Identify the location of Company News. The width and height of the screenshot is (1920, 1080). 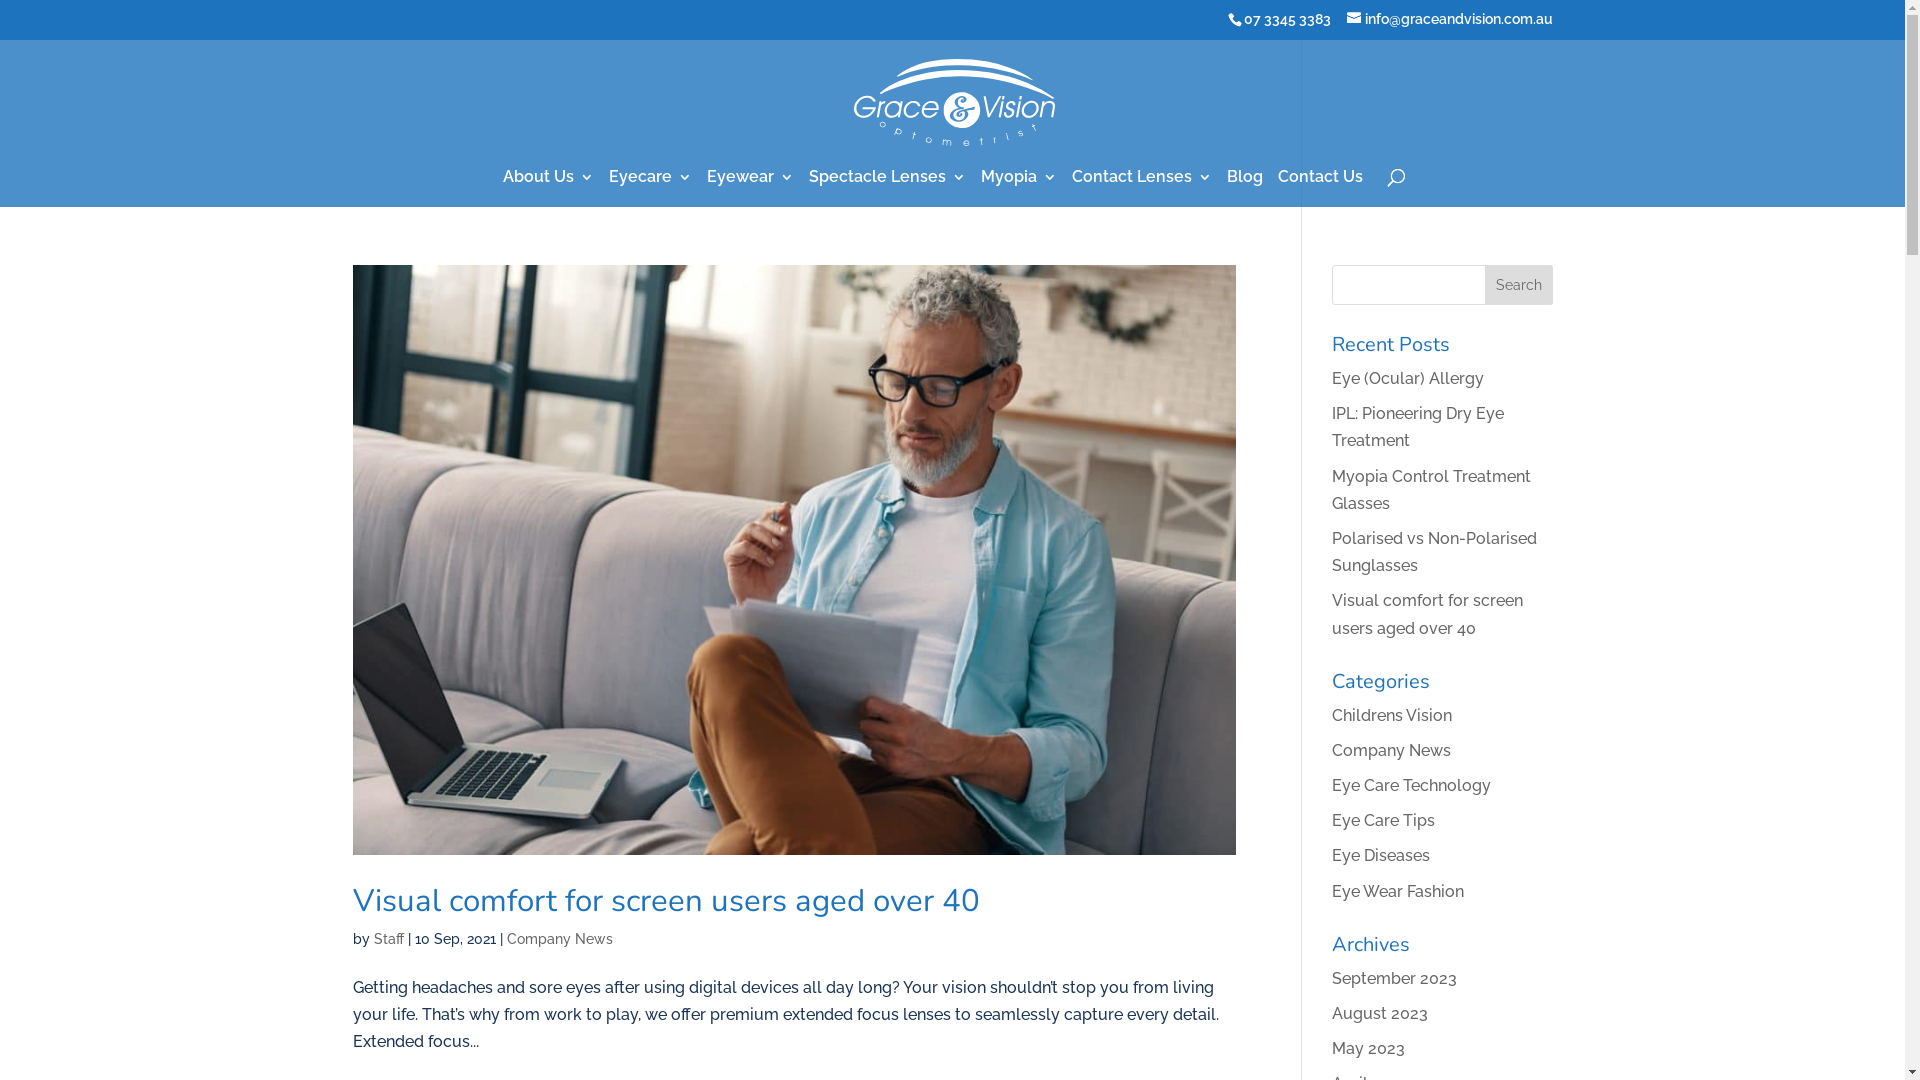
(1392, 750).